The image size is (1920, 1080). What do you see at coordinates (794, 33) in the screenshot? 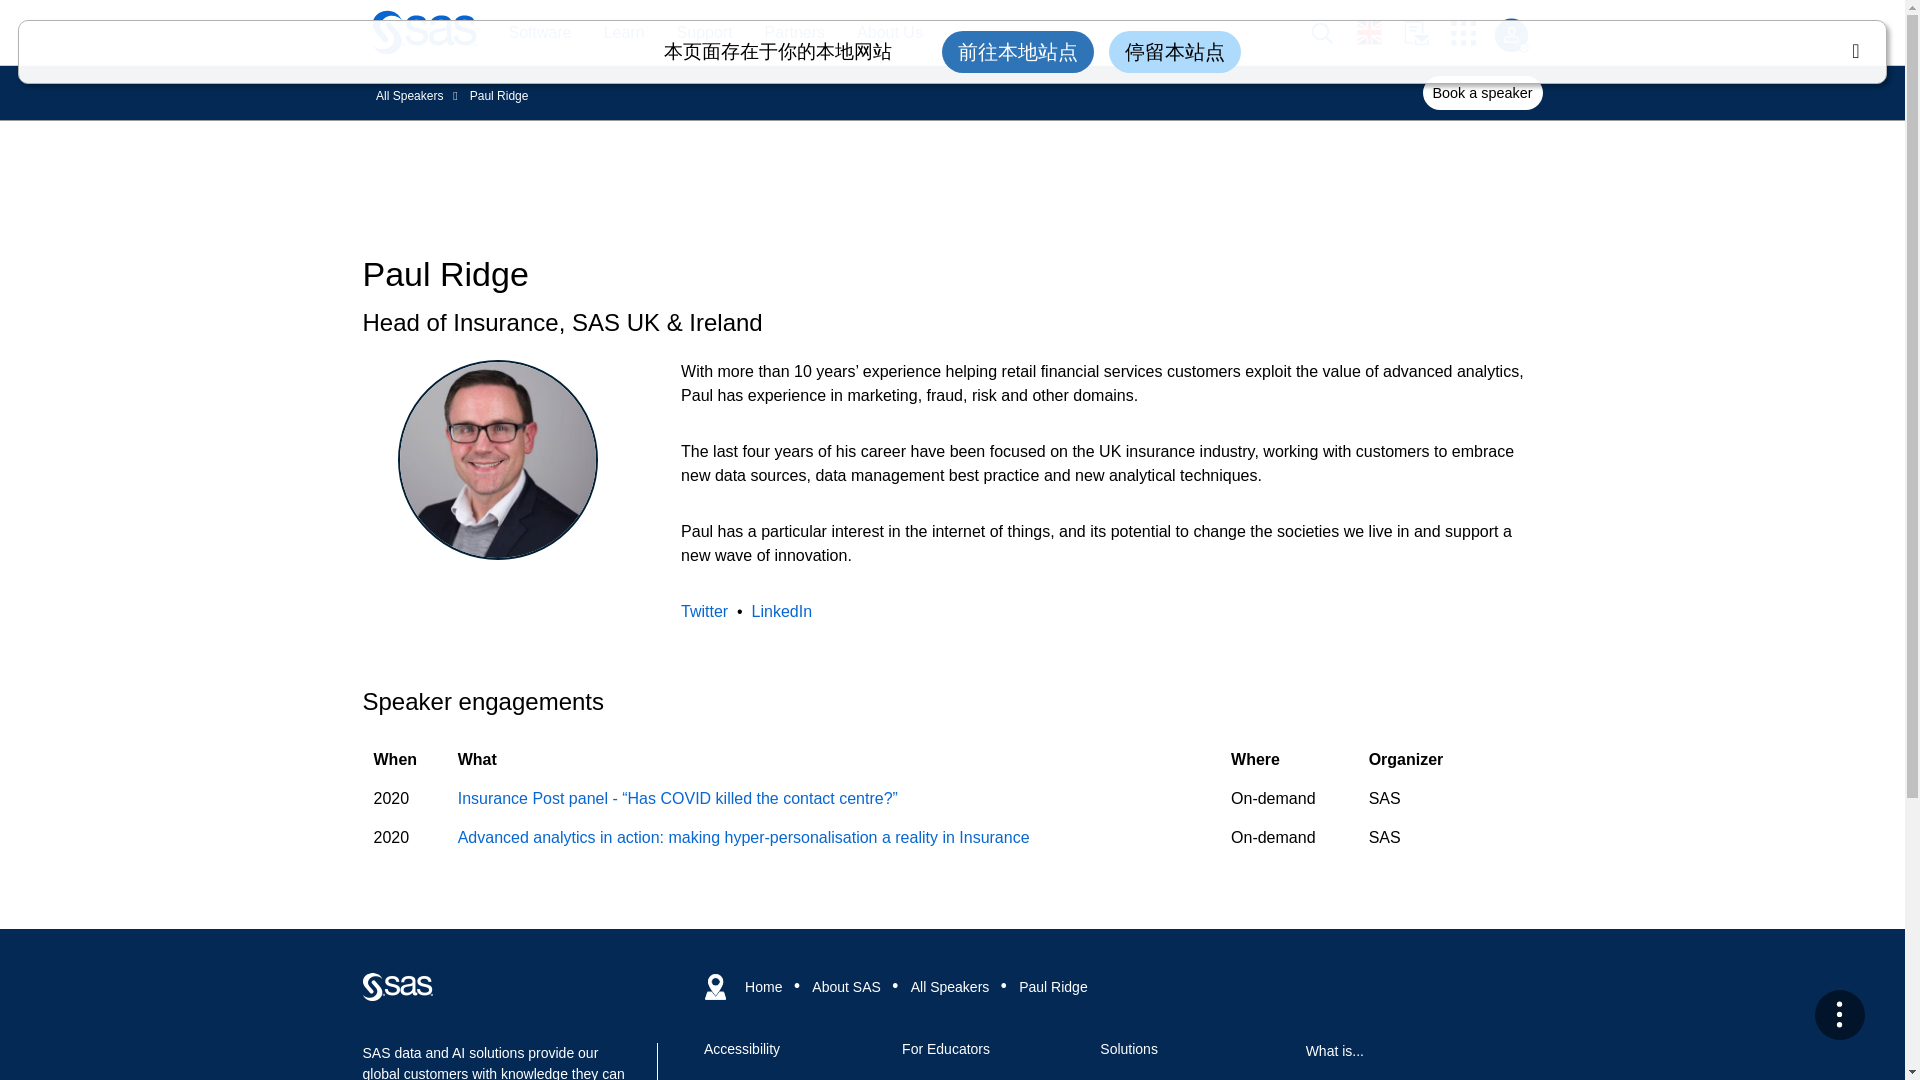
I see `Partners` at bounding box center [794, 33].